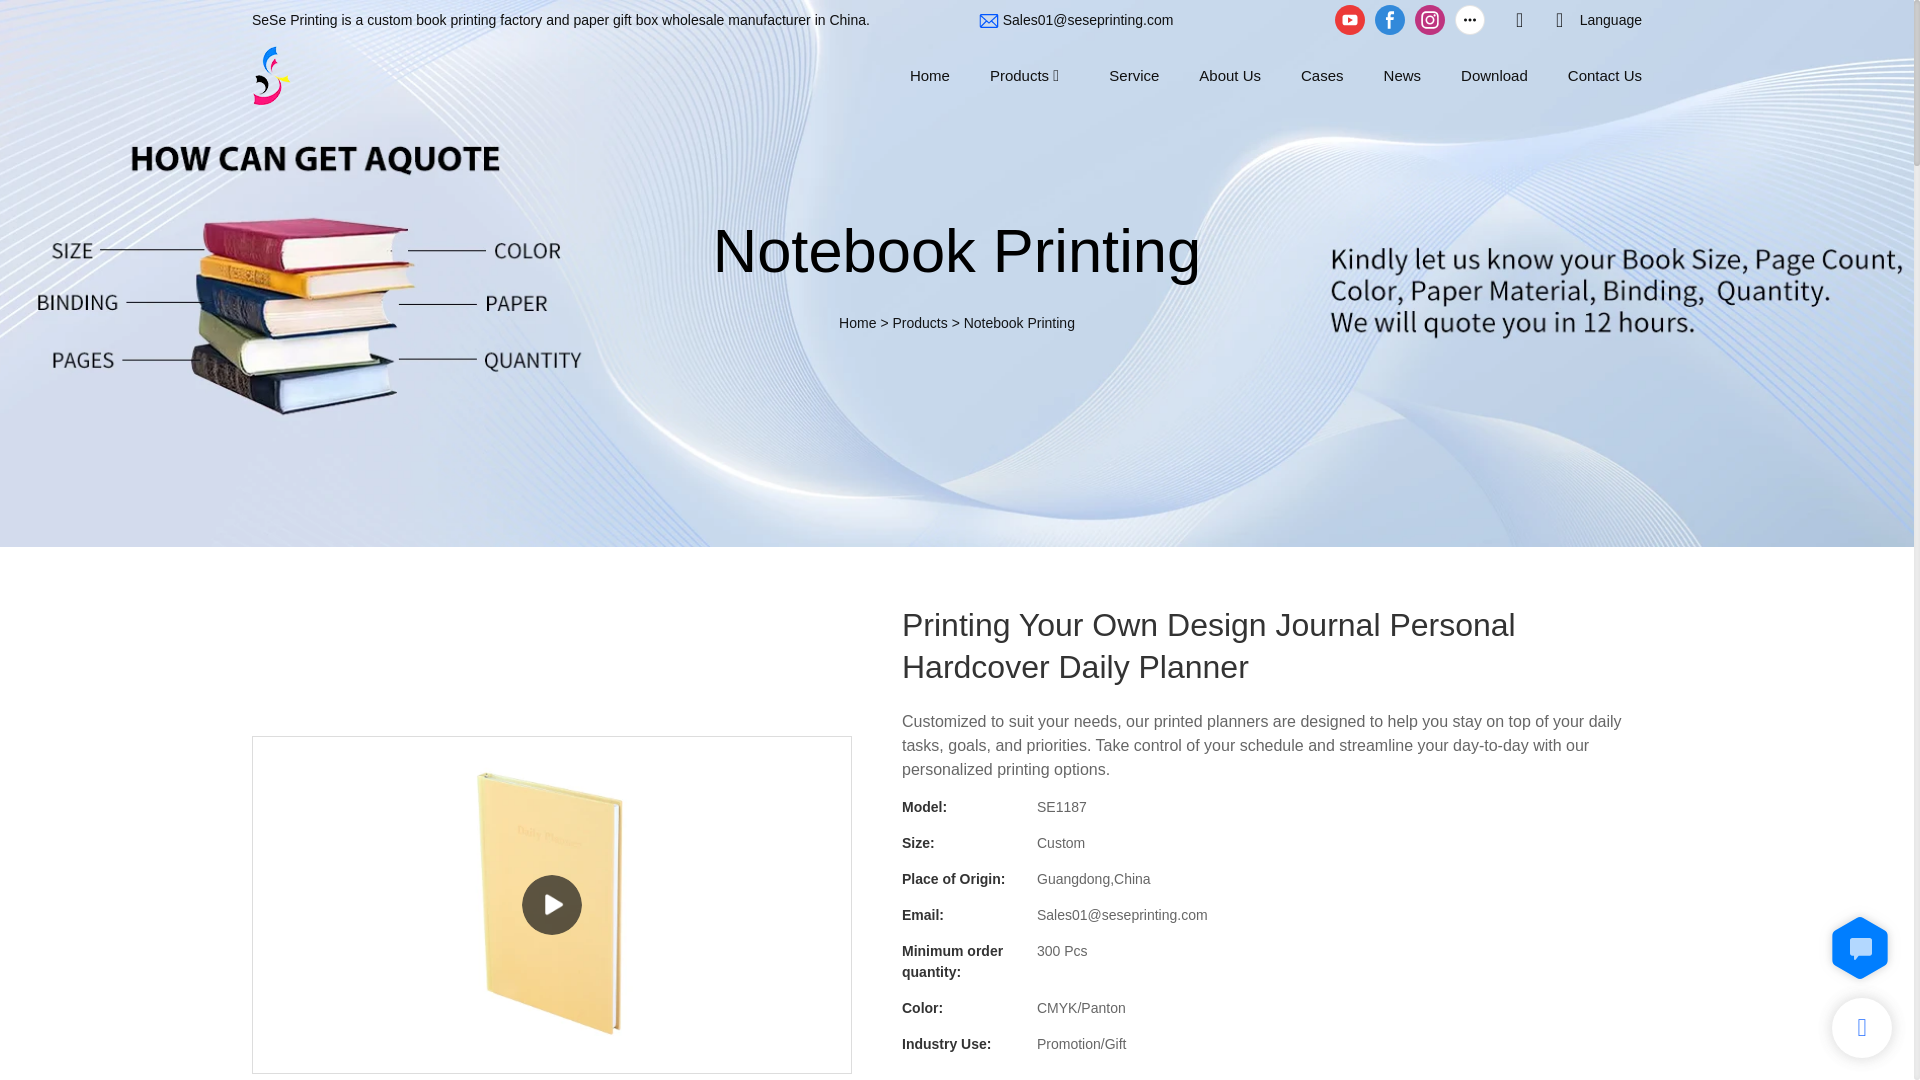 Image resolution: width=1920 pixels, height=1080 pixels. Describe the element at coordinates (1494, 74) in the screenshot. I see `Download` at that location.